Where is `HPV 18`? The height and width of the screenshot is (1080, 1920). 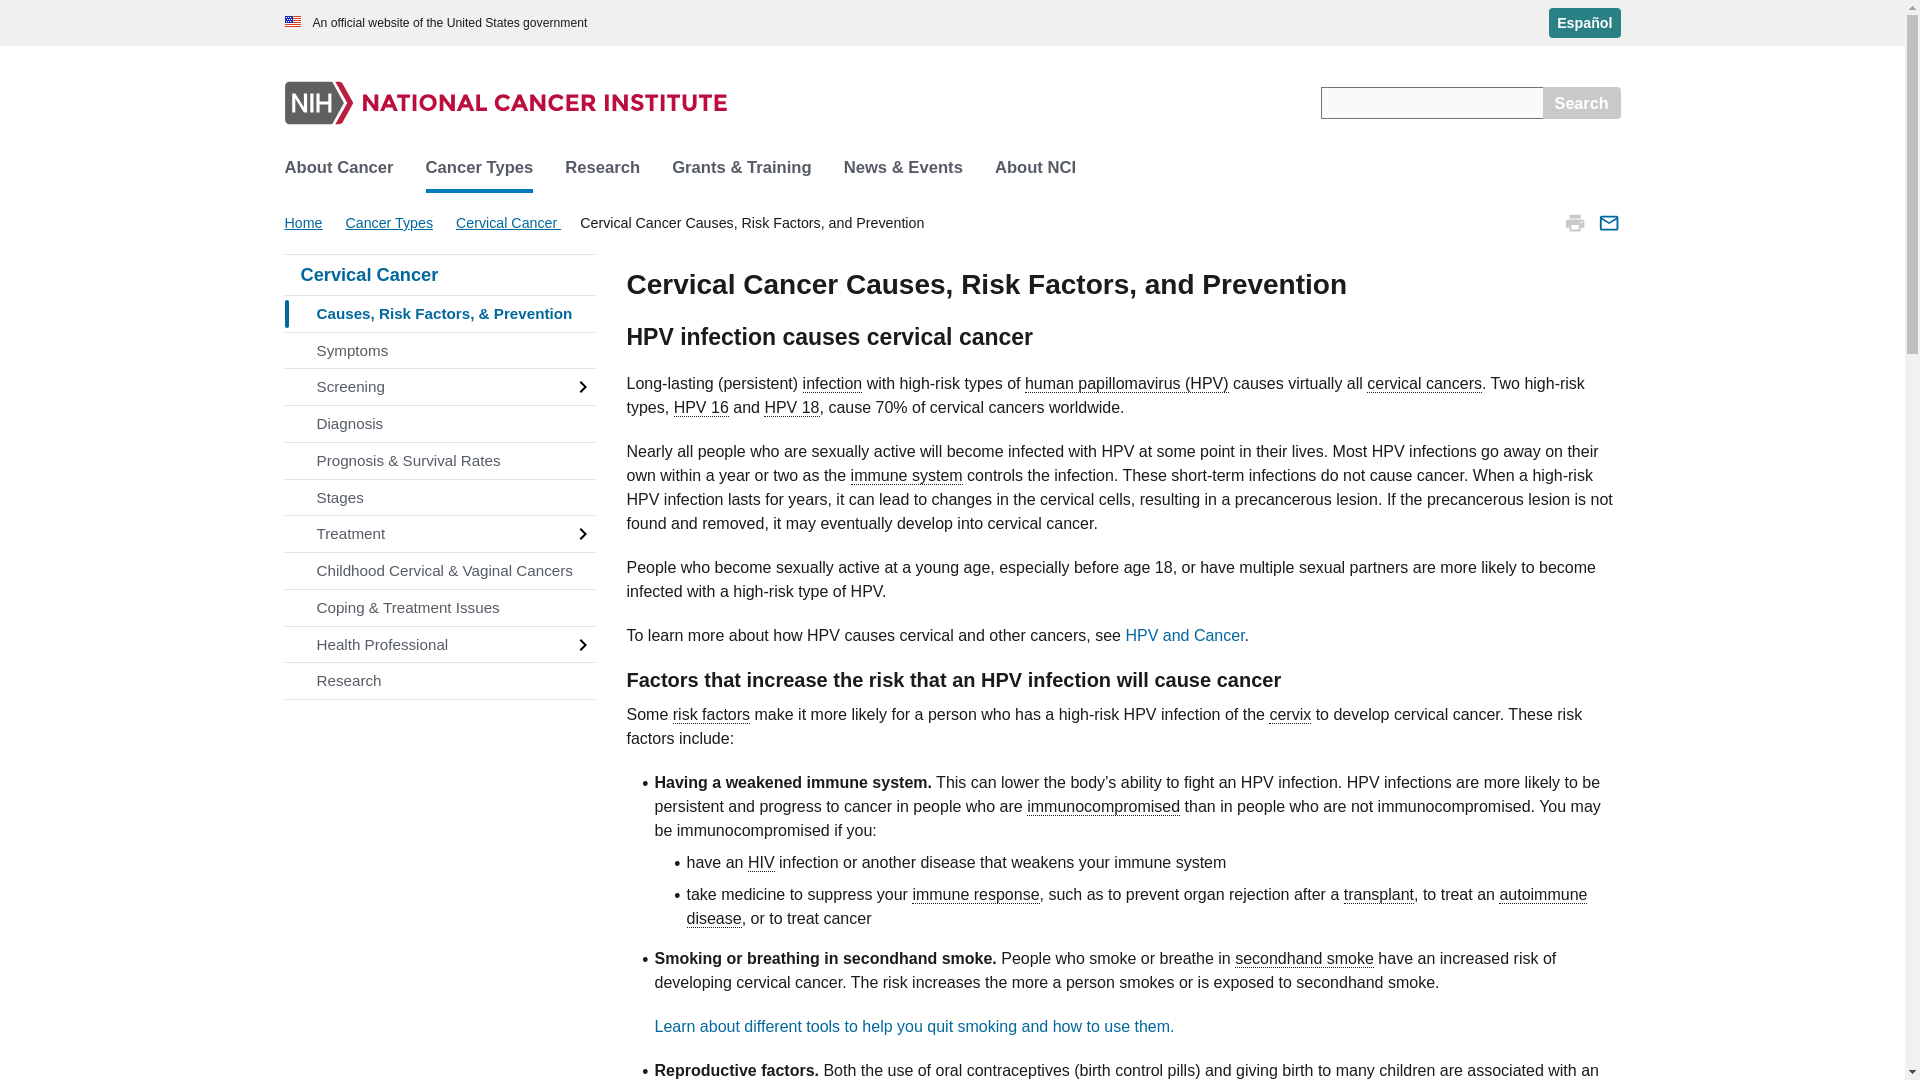 HPV 18 is located at coordinates (792, 407).